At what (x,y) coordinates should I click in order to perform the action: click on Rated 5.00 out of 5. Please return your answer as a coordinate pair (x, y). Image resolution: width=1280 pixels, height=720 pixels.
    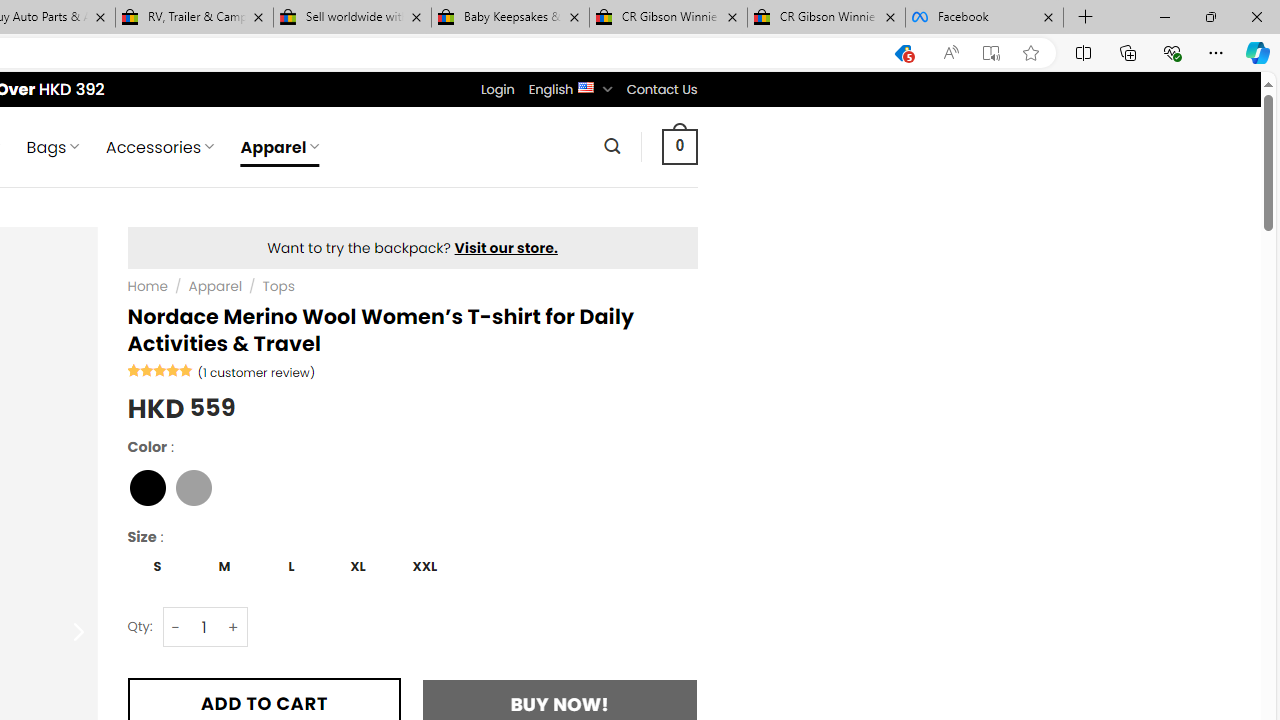
    Looking at the image, I should click on (160, 370).